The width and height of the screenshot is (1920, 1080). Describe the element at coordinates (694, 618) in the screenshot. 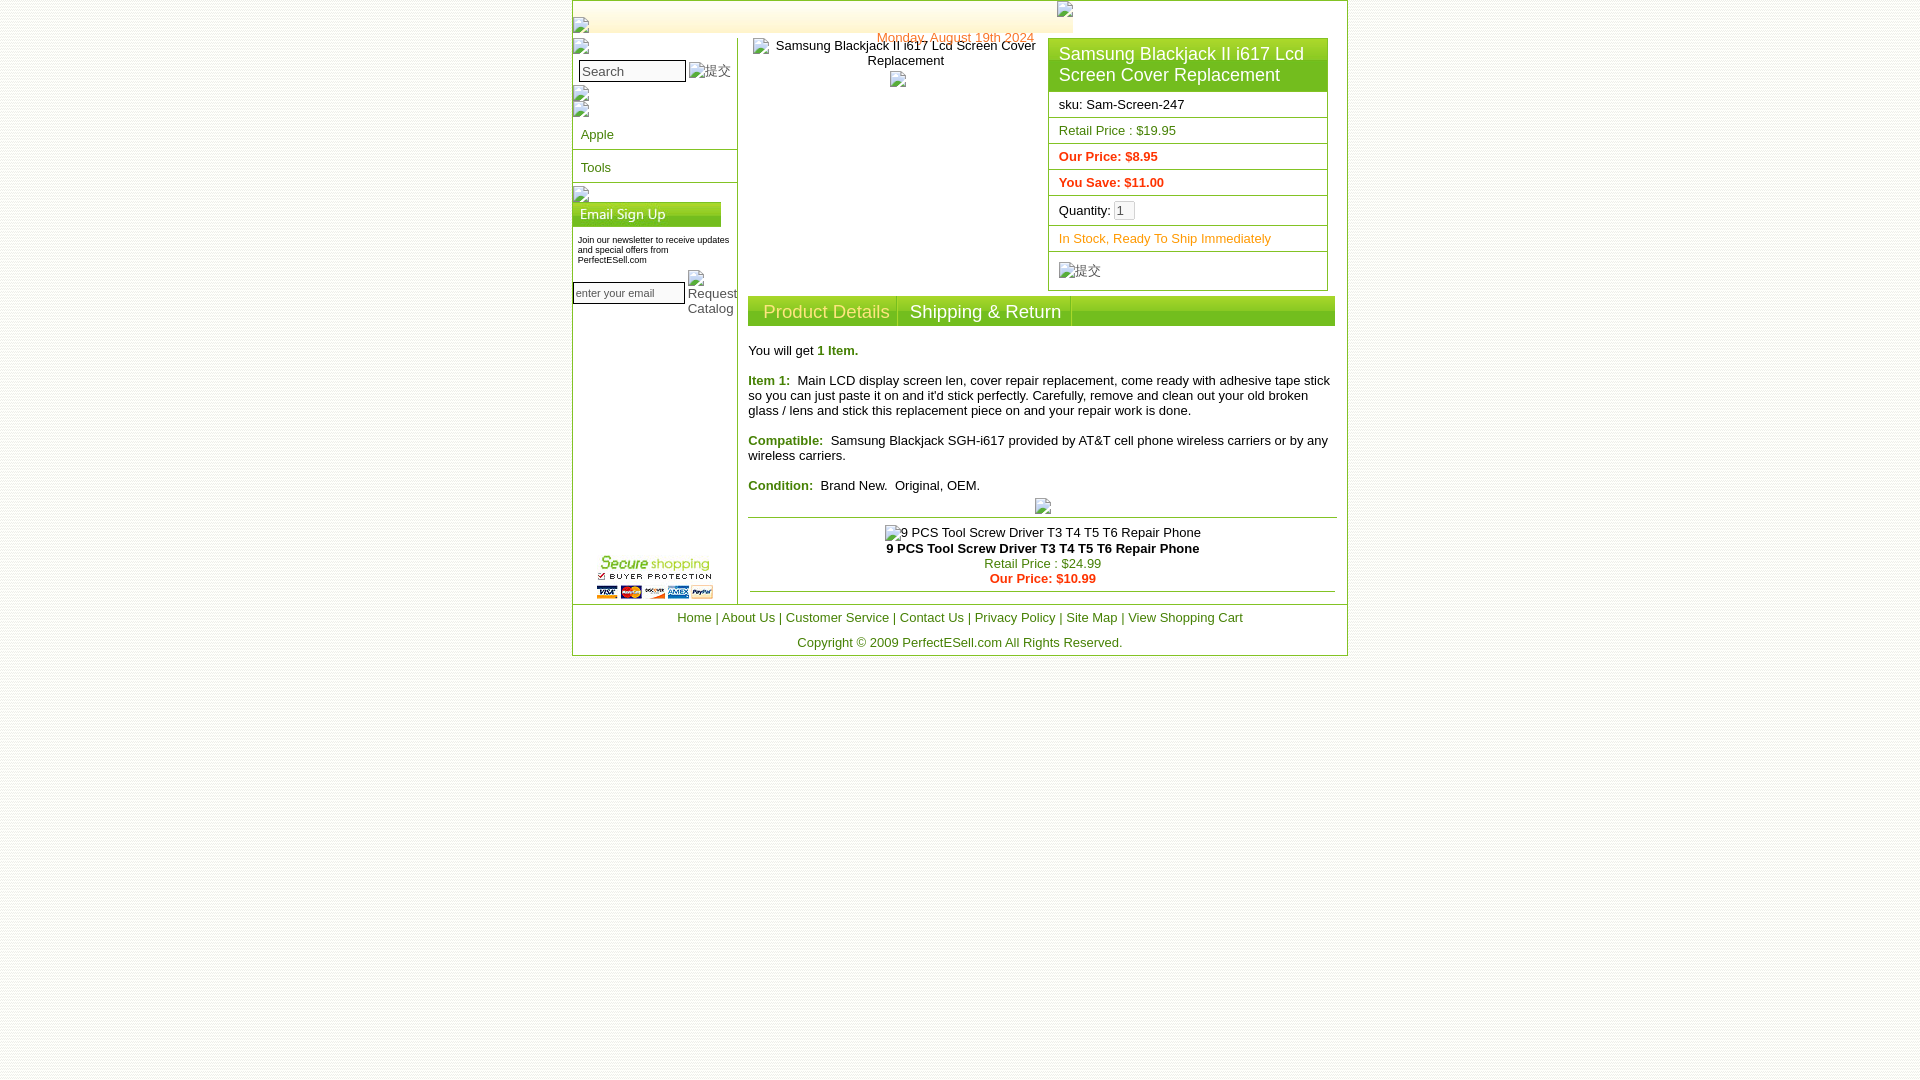

I see `Home` at that location.